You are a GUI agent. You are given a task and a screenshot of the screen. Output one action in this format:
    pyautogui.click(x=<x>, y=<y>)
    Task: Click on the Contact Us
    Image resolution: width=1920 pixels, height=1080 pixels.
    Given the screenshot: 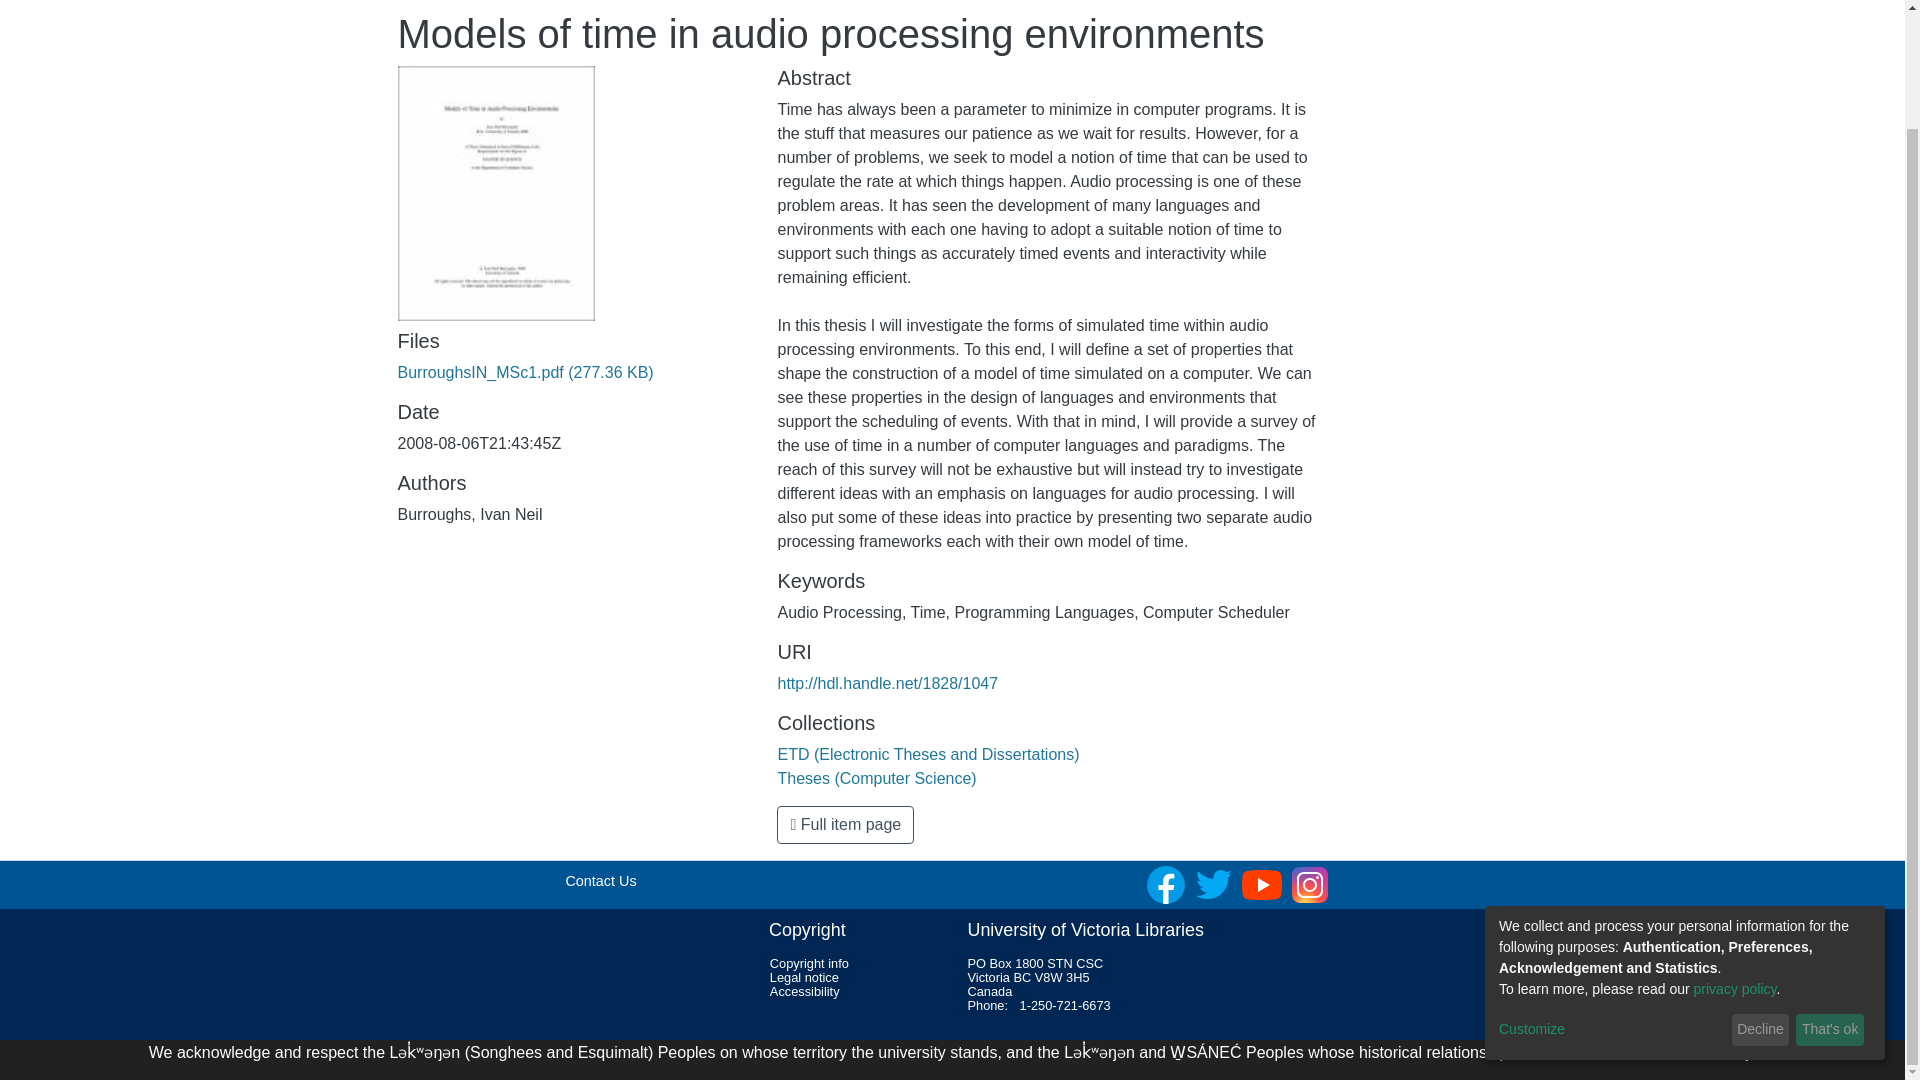 What is the action you would take?
    pyautogui.click(x=600, y=880)
    